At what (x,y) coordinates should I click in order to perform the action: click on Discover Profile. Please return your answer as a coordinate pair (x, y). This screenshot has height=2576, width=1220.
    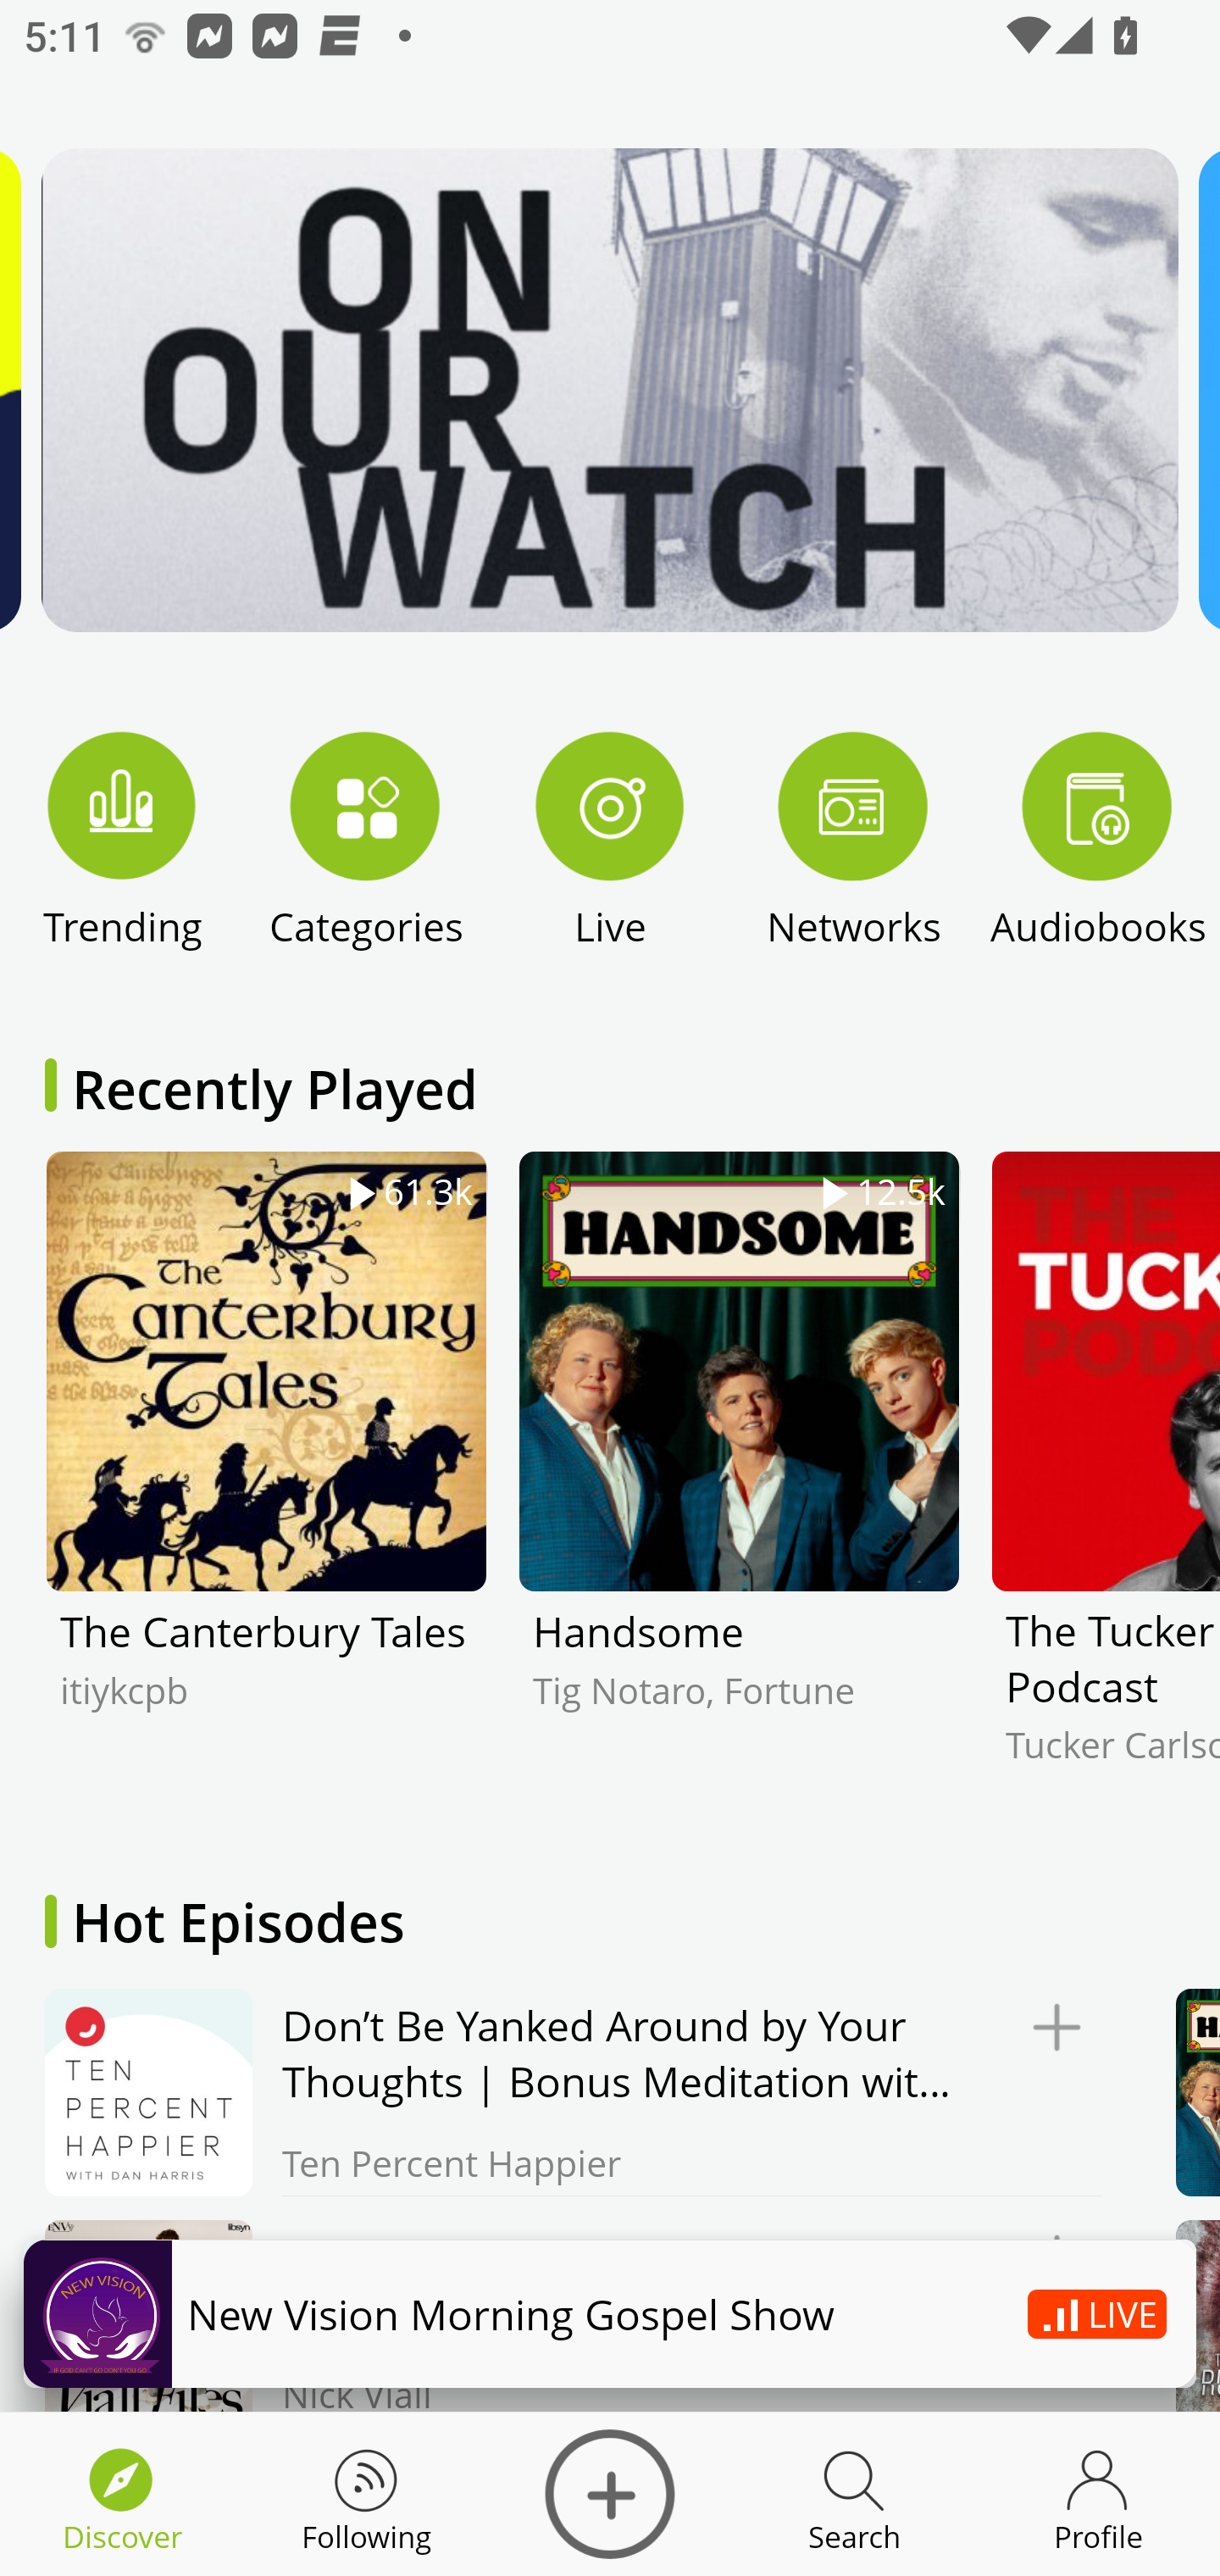
    Looking at the image, I should click on (1098, 2495).